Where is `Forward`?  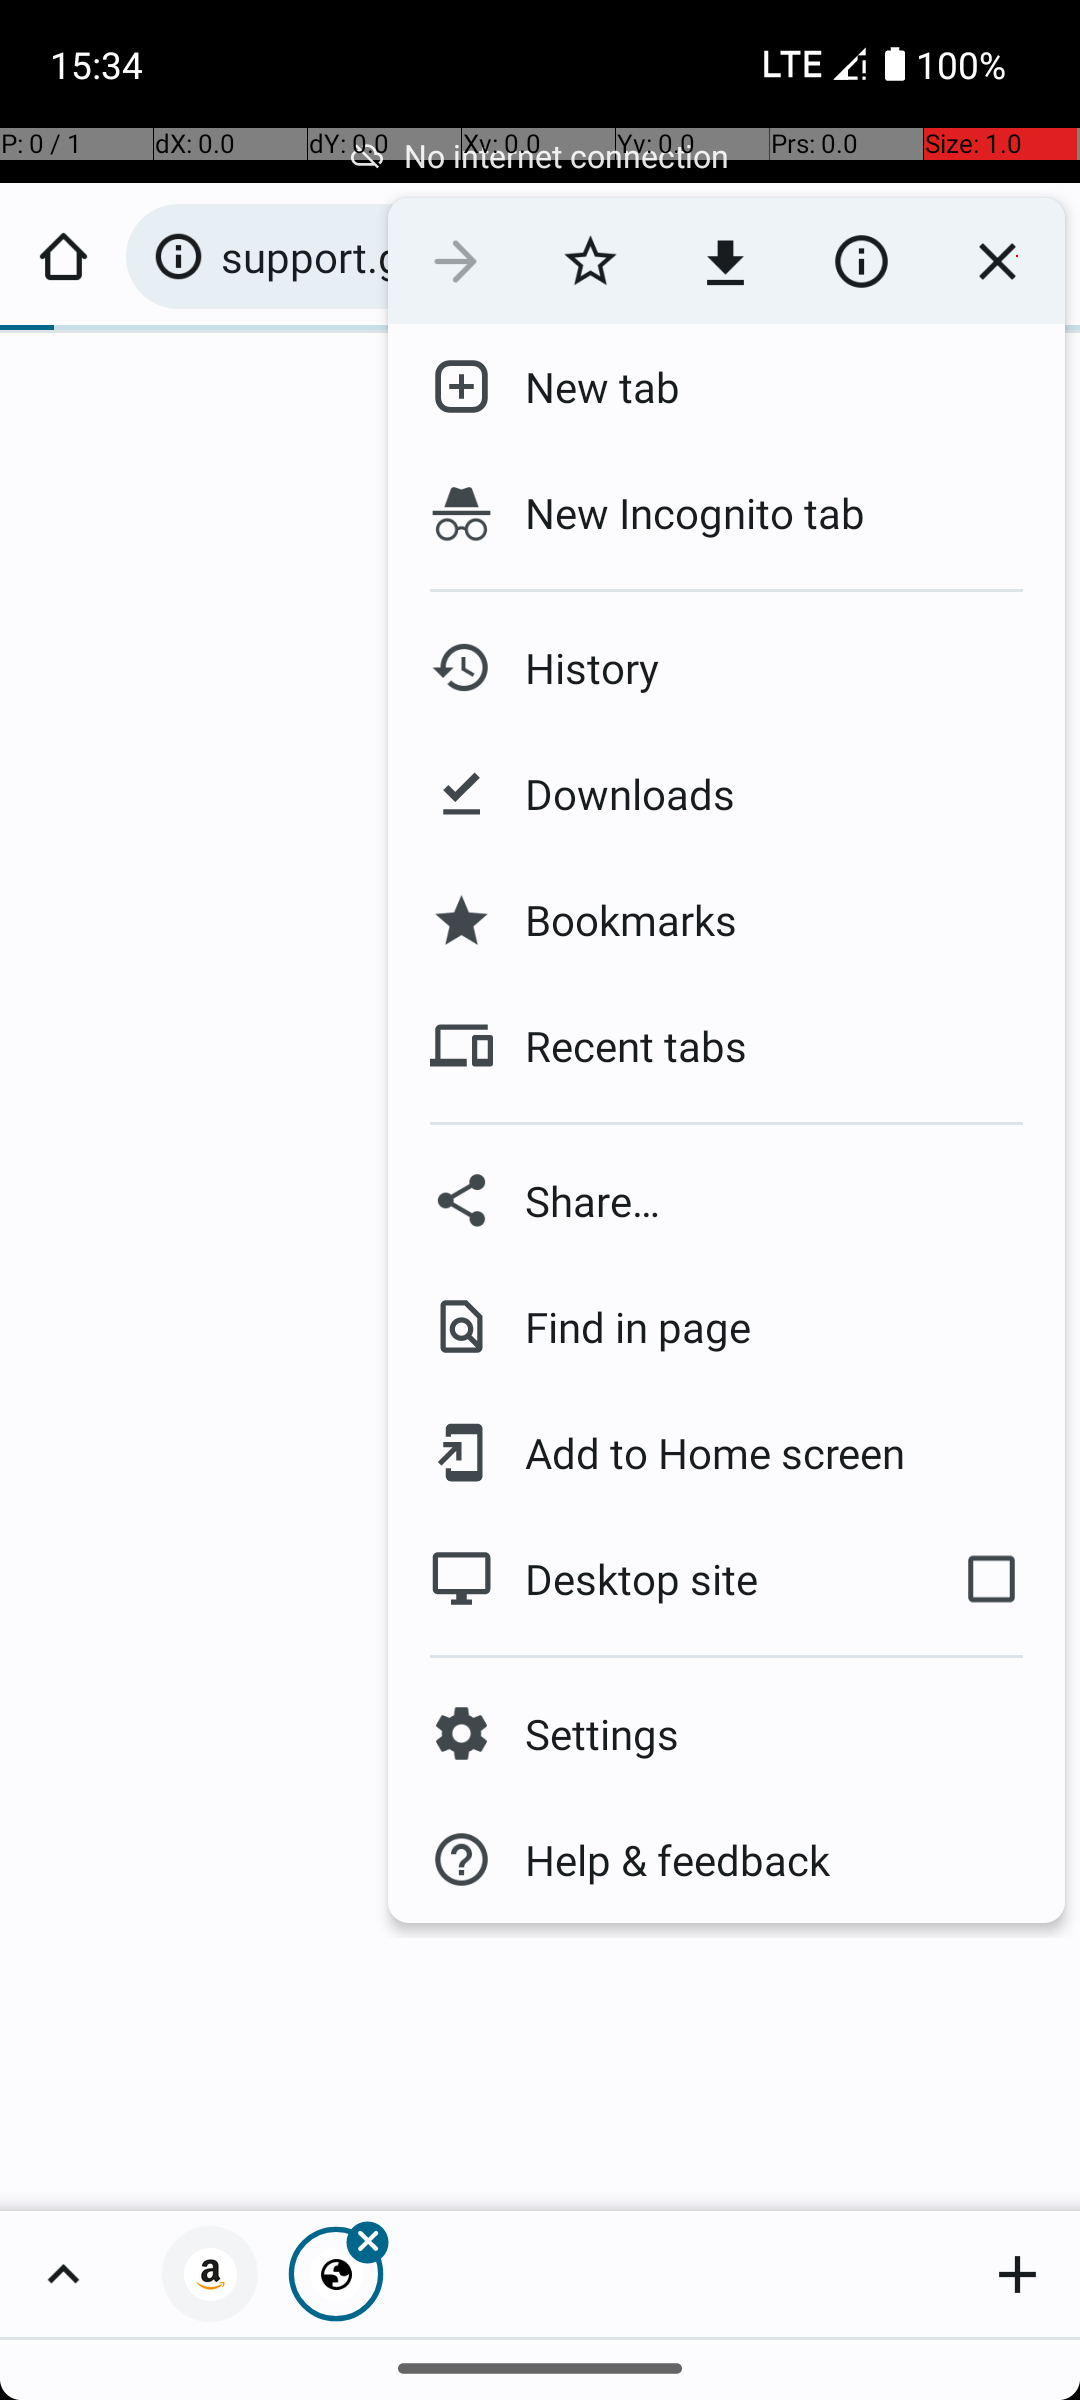
Forward is located at coordinates (456, 261).